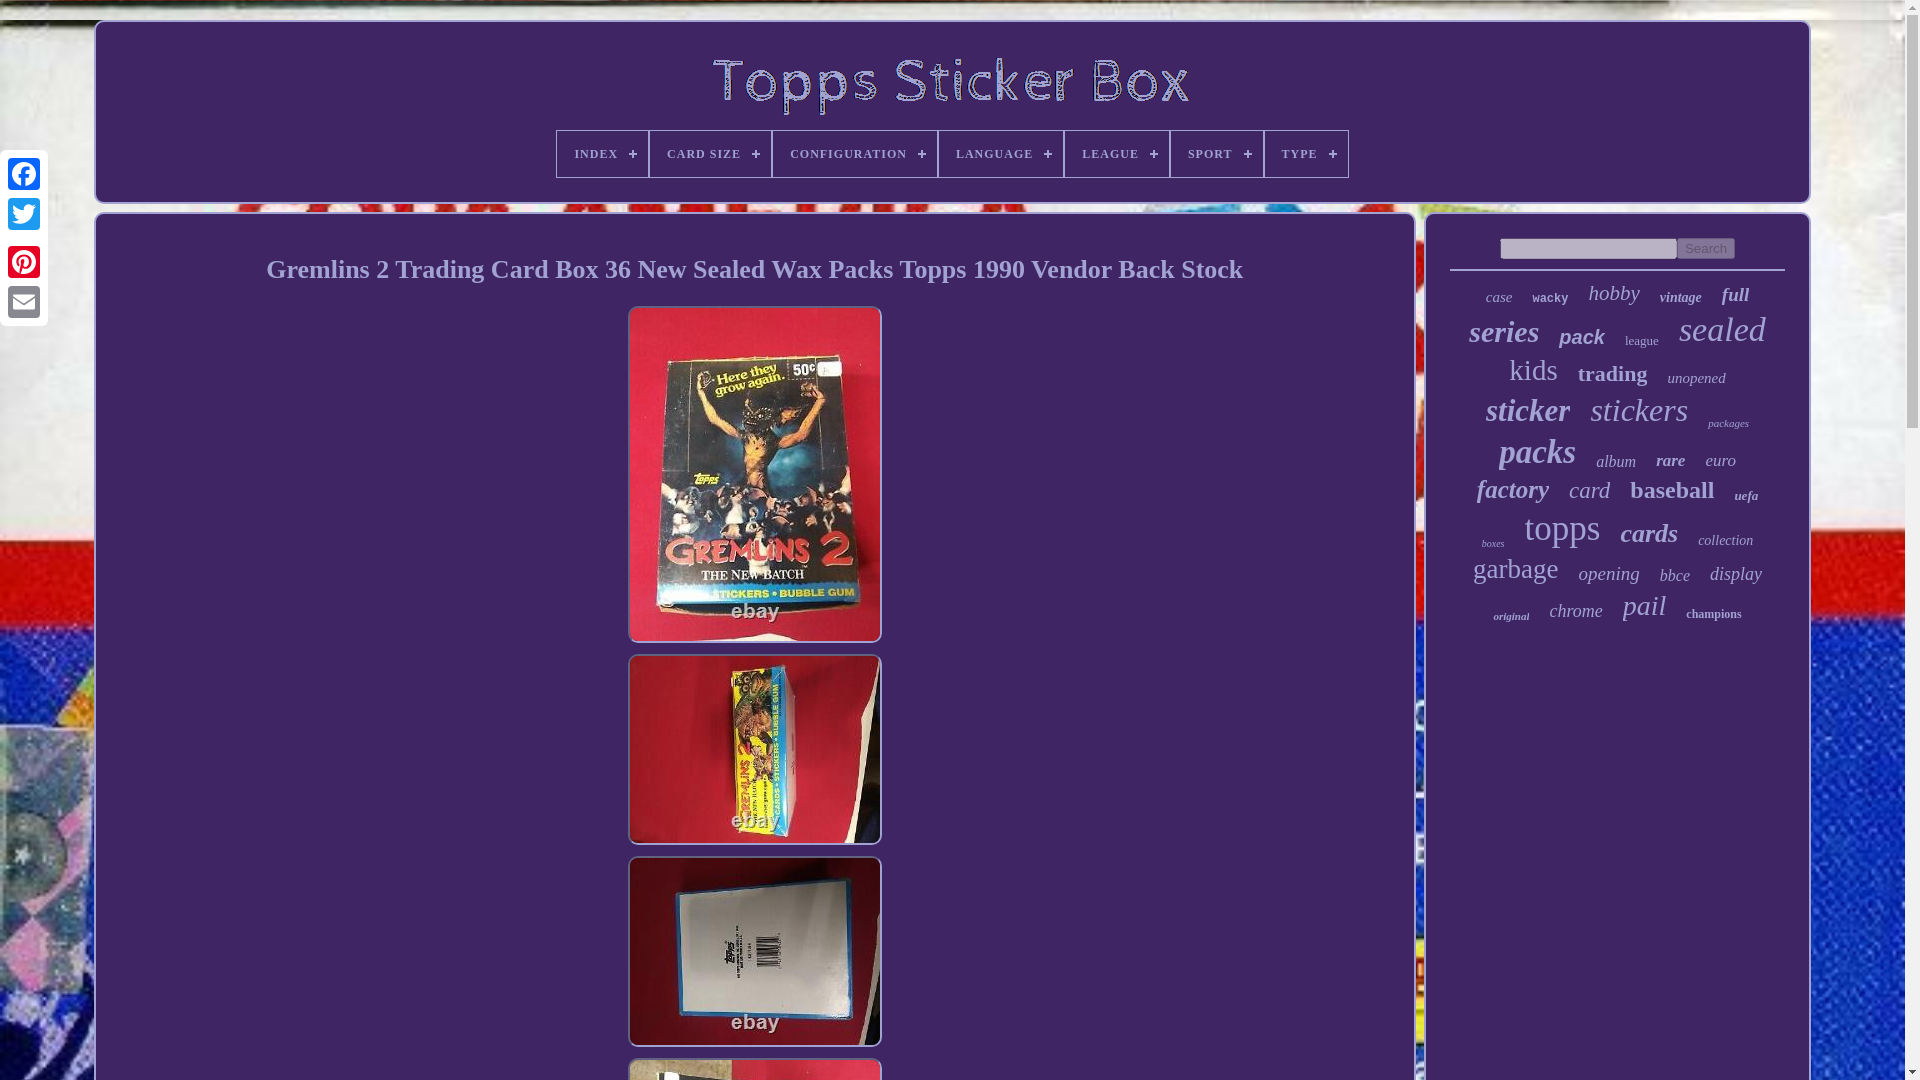 The width and height of the screenshot is (1920, 1080). Describe the element at coordinates (602, 154) in the screenshot. I see `INDEX` at that location.